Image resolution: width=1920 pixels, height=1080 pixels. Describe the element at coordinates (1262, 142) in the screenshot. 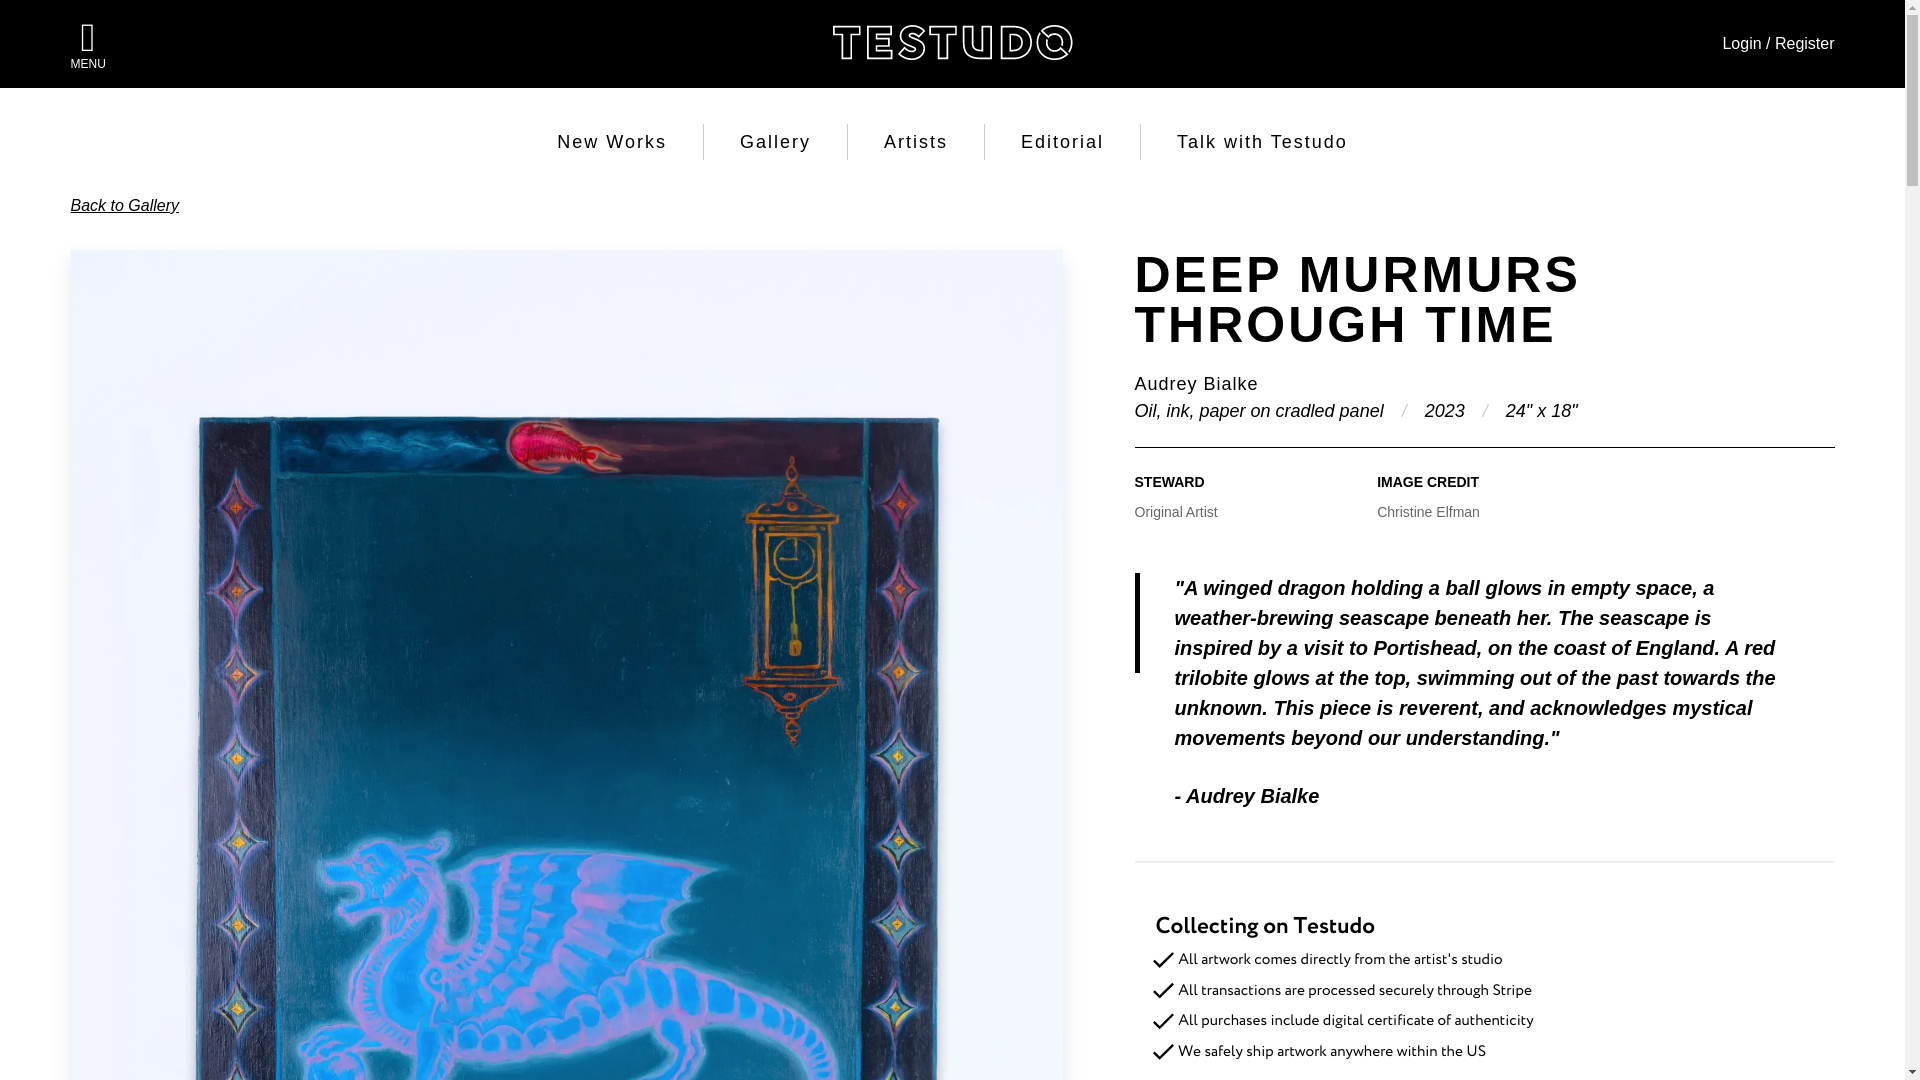

I see `Talk with Testudo` at that location.